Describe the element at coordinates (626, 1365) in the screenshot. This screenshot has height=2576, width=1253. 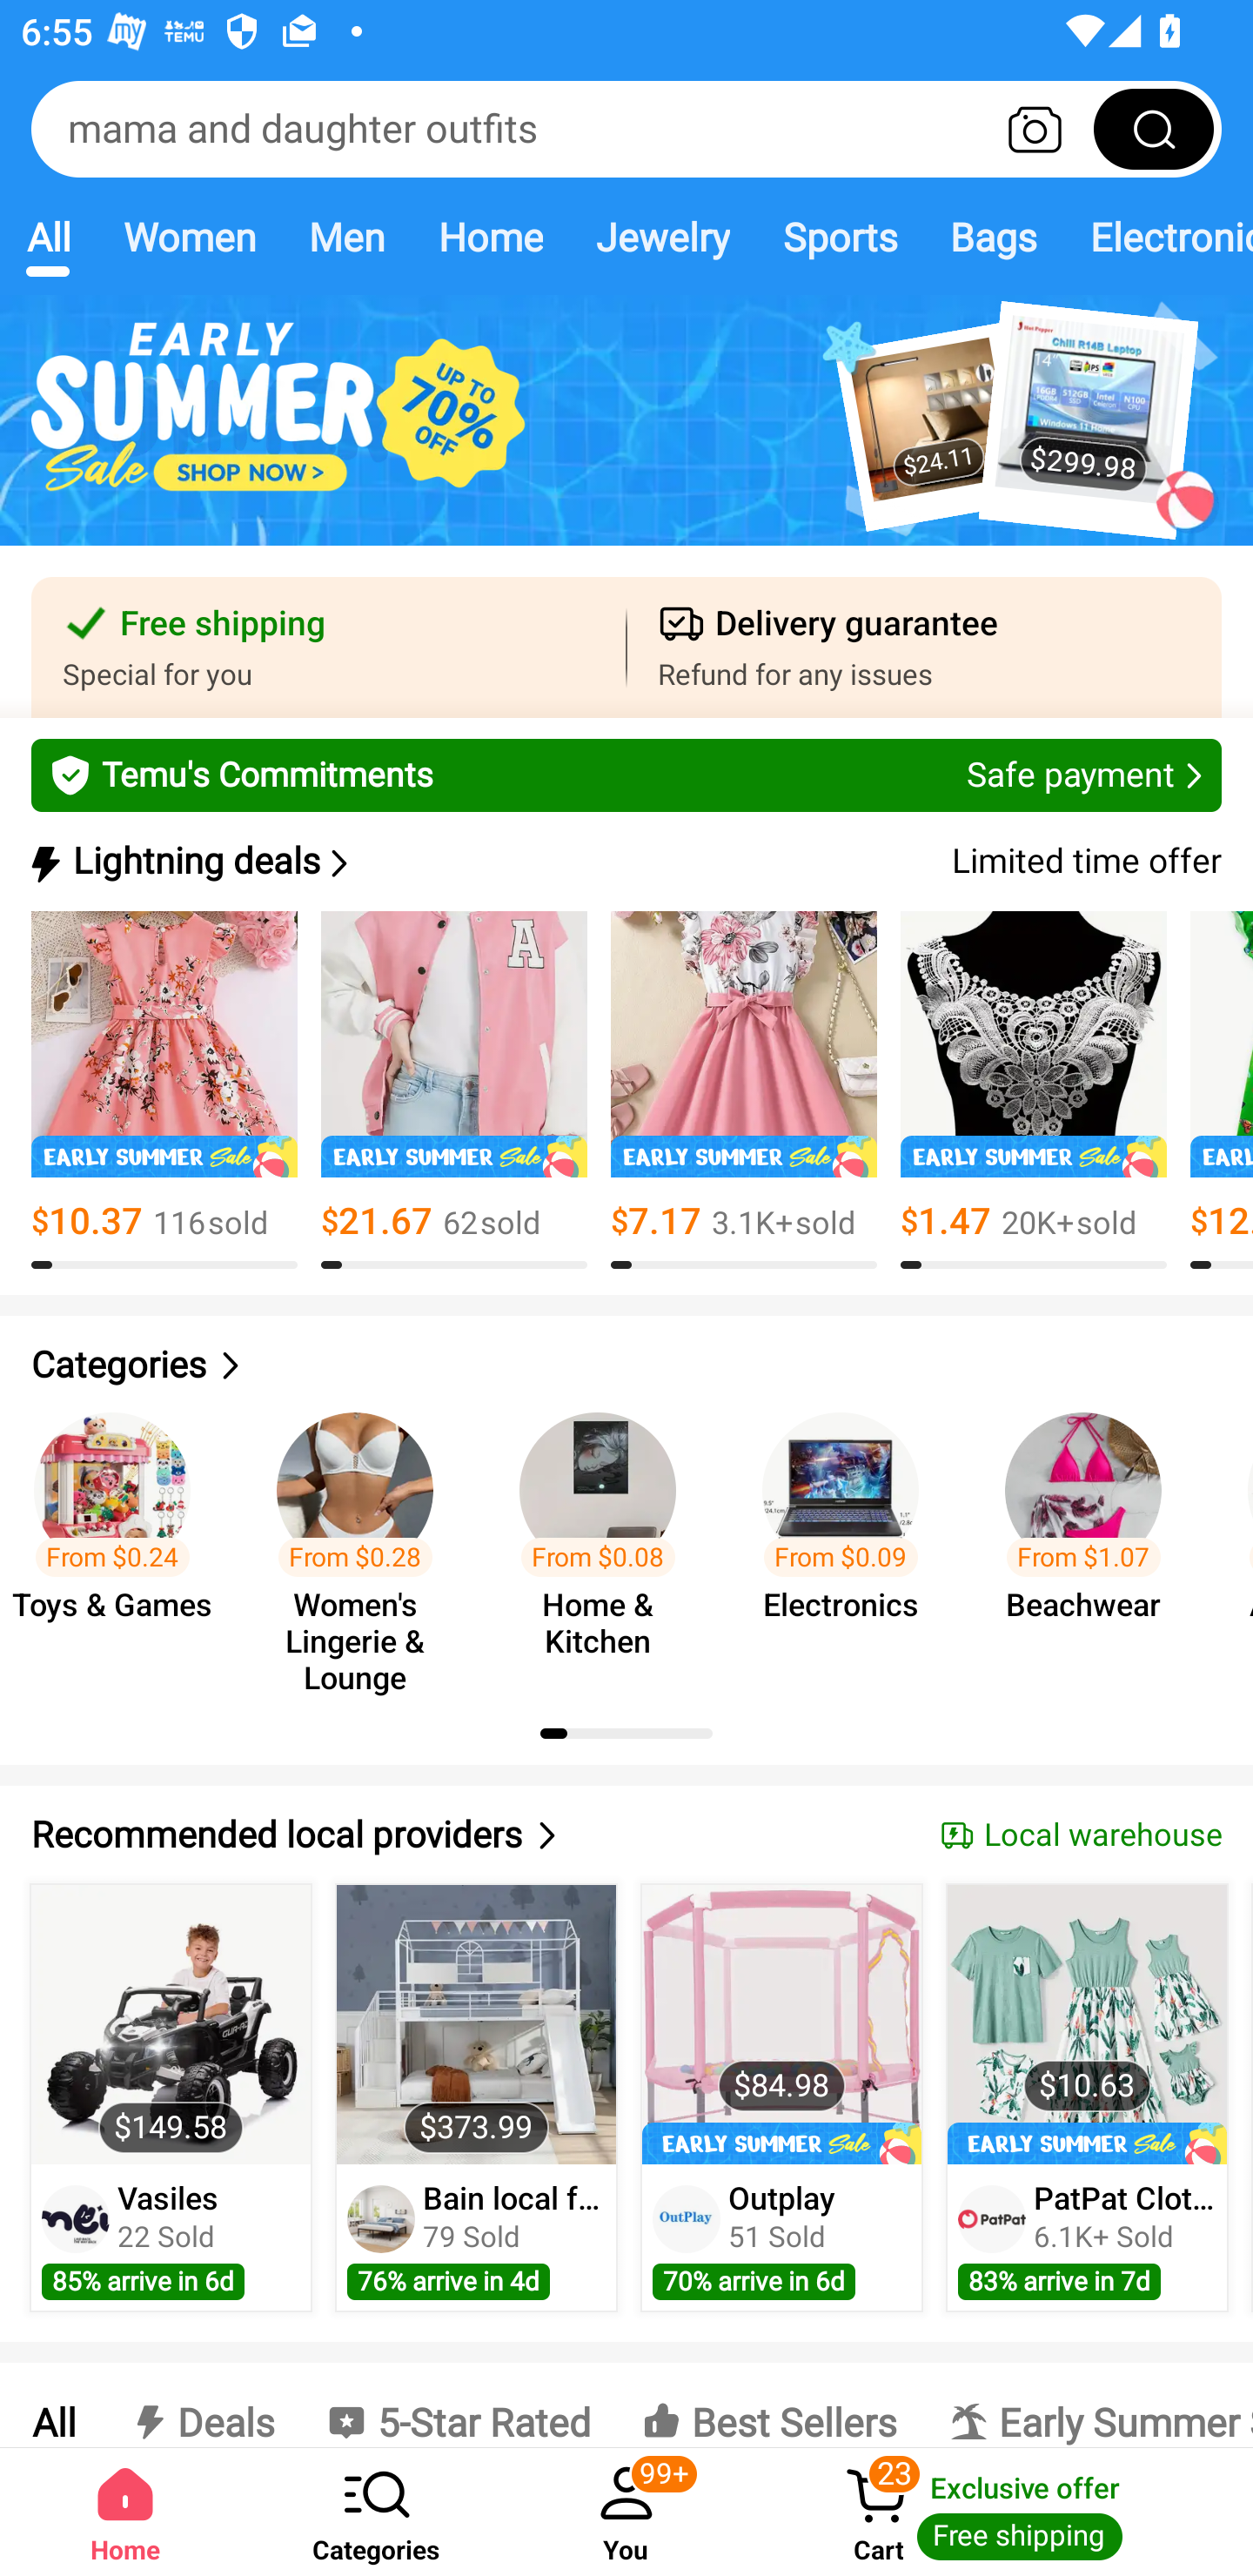
I see `Categories` at that location.